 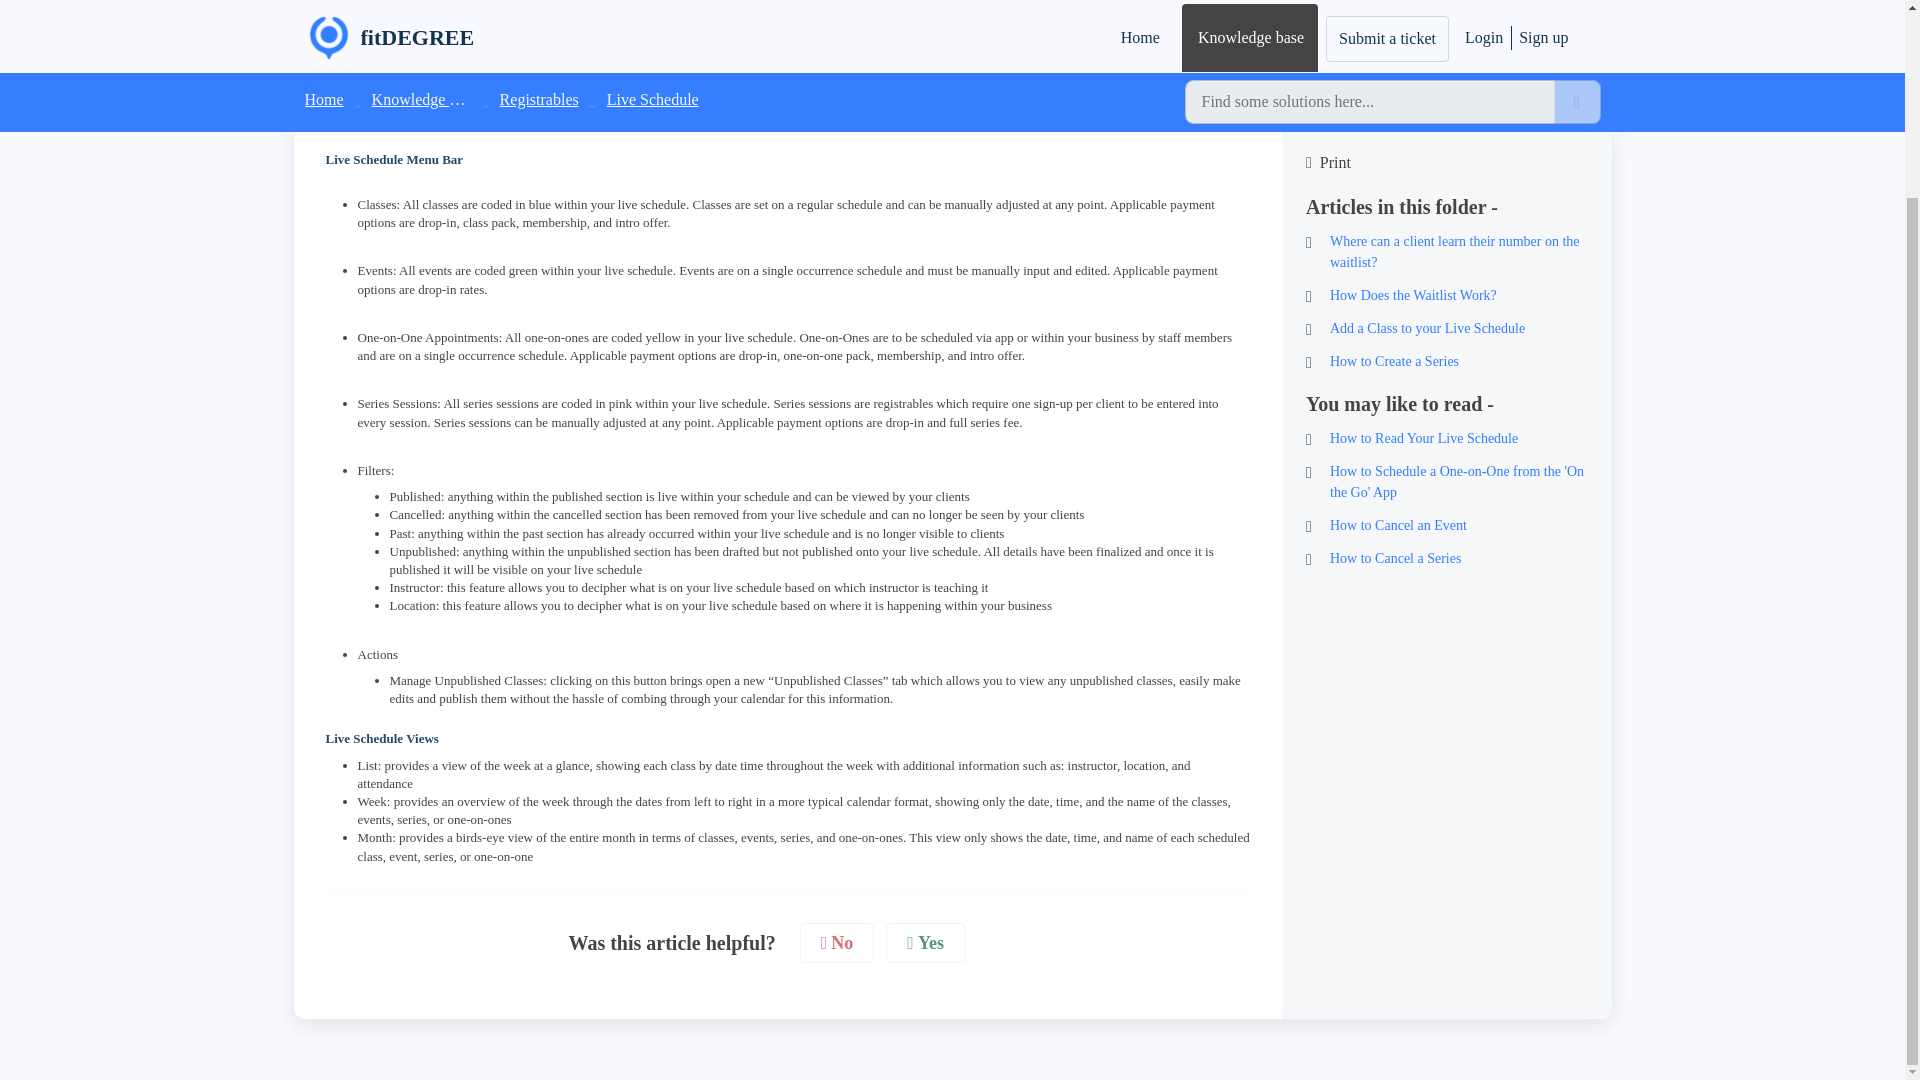 I want to click on No, so click(x=838, y=944).